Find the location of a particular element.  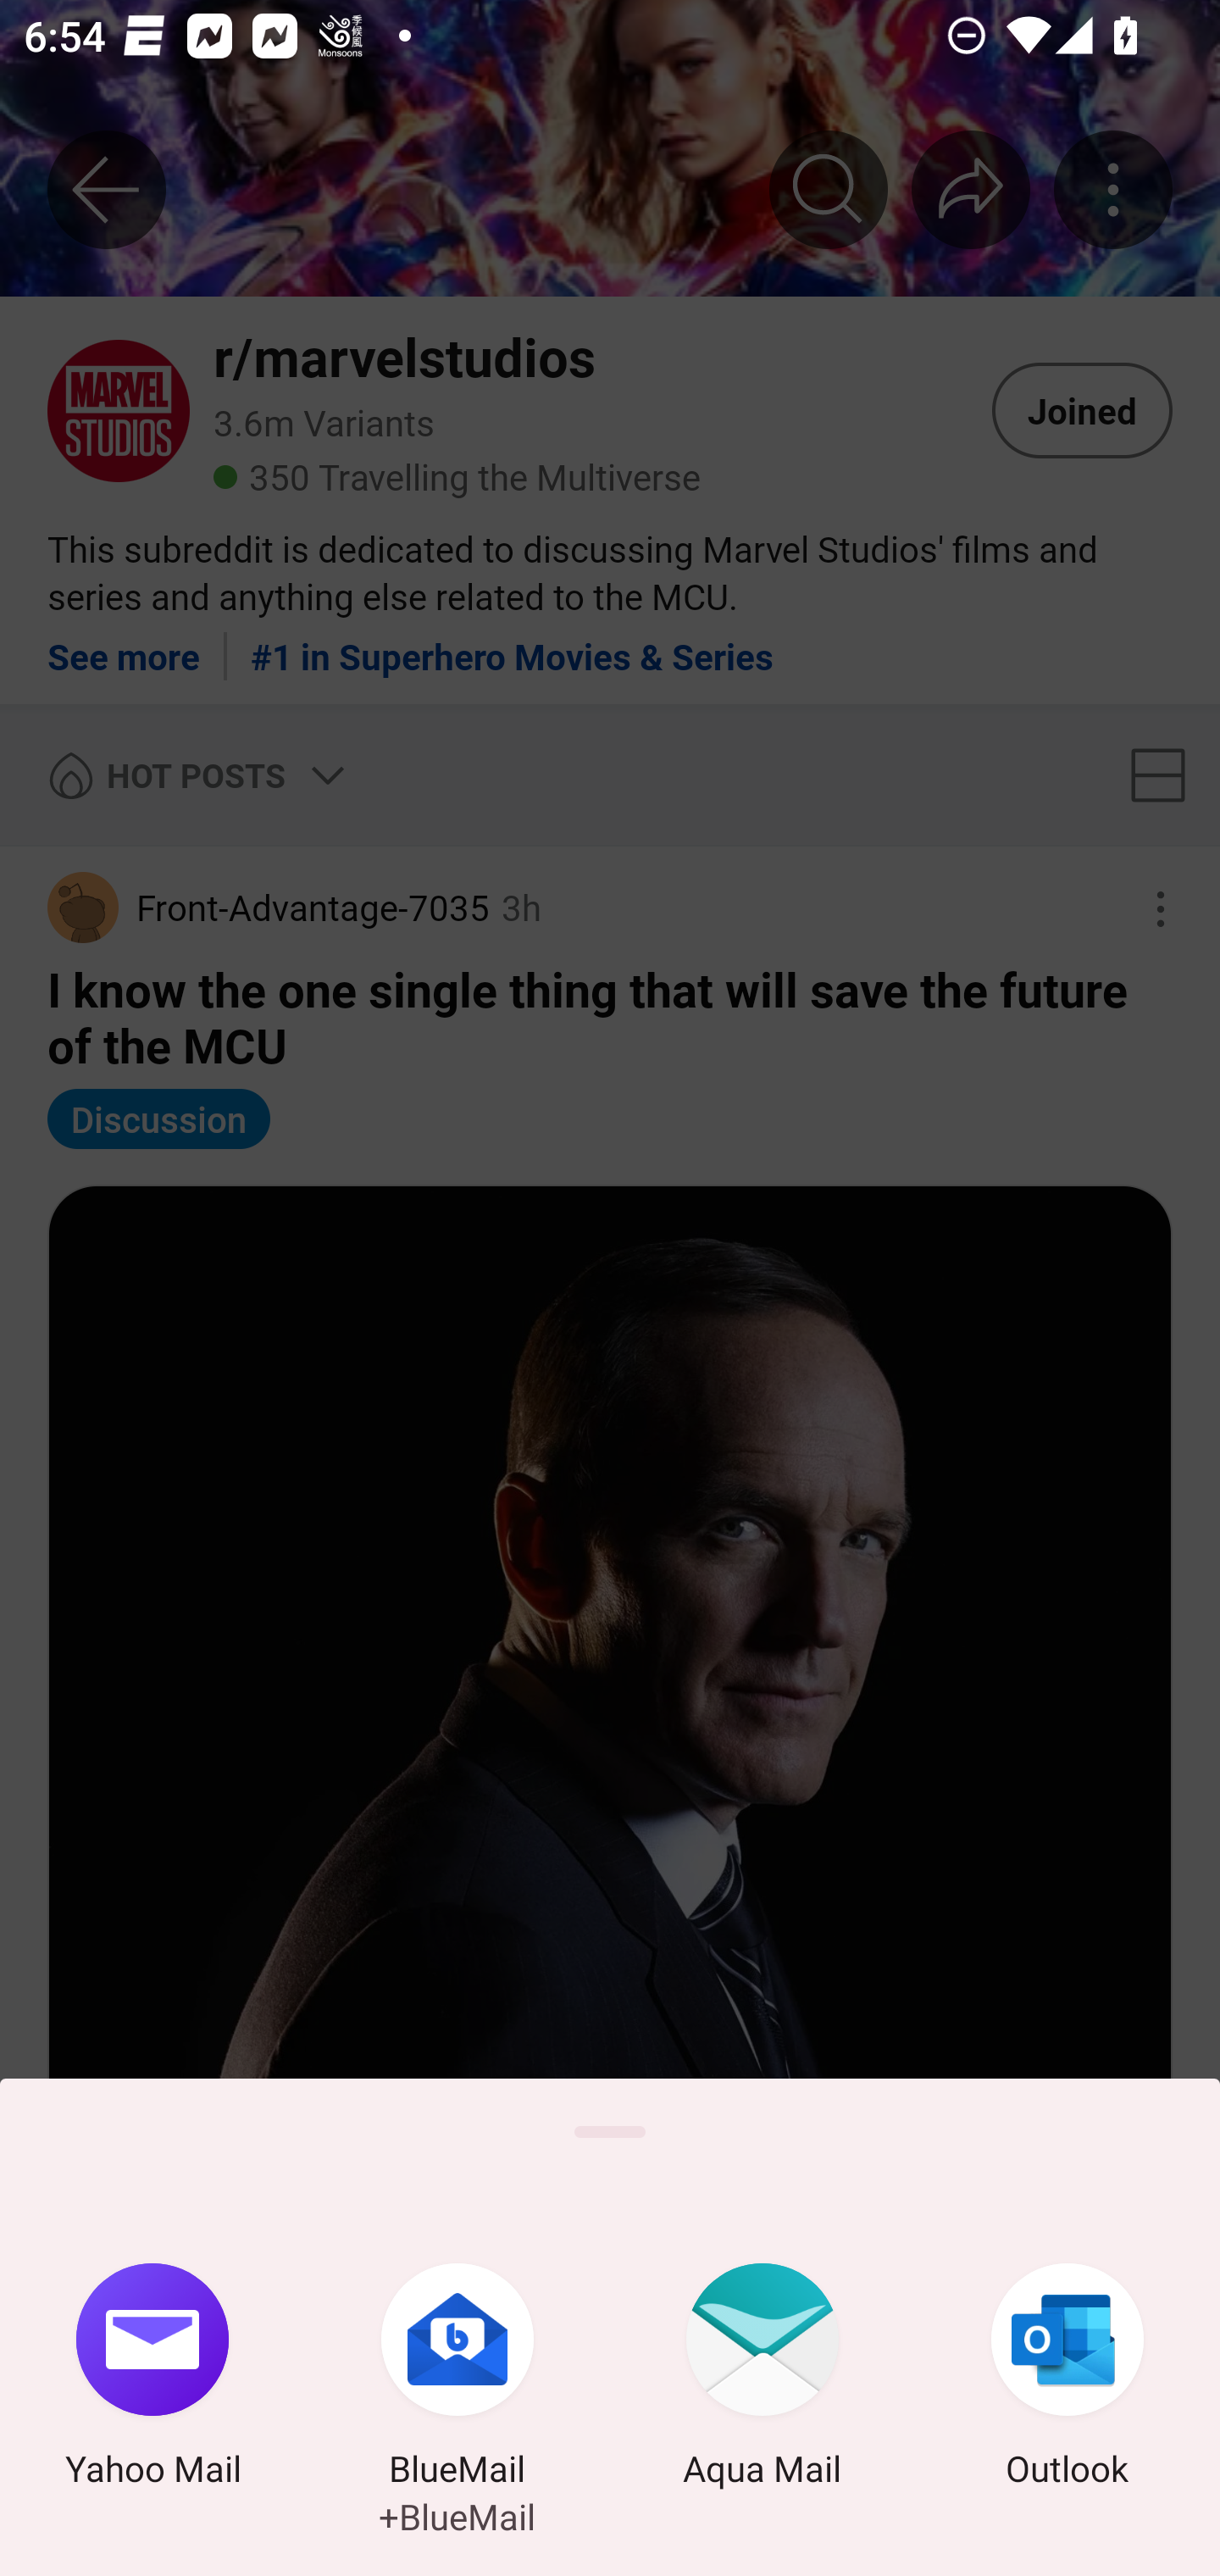

Aqua Mail is located at coordinates (762, 2379).